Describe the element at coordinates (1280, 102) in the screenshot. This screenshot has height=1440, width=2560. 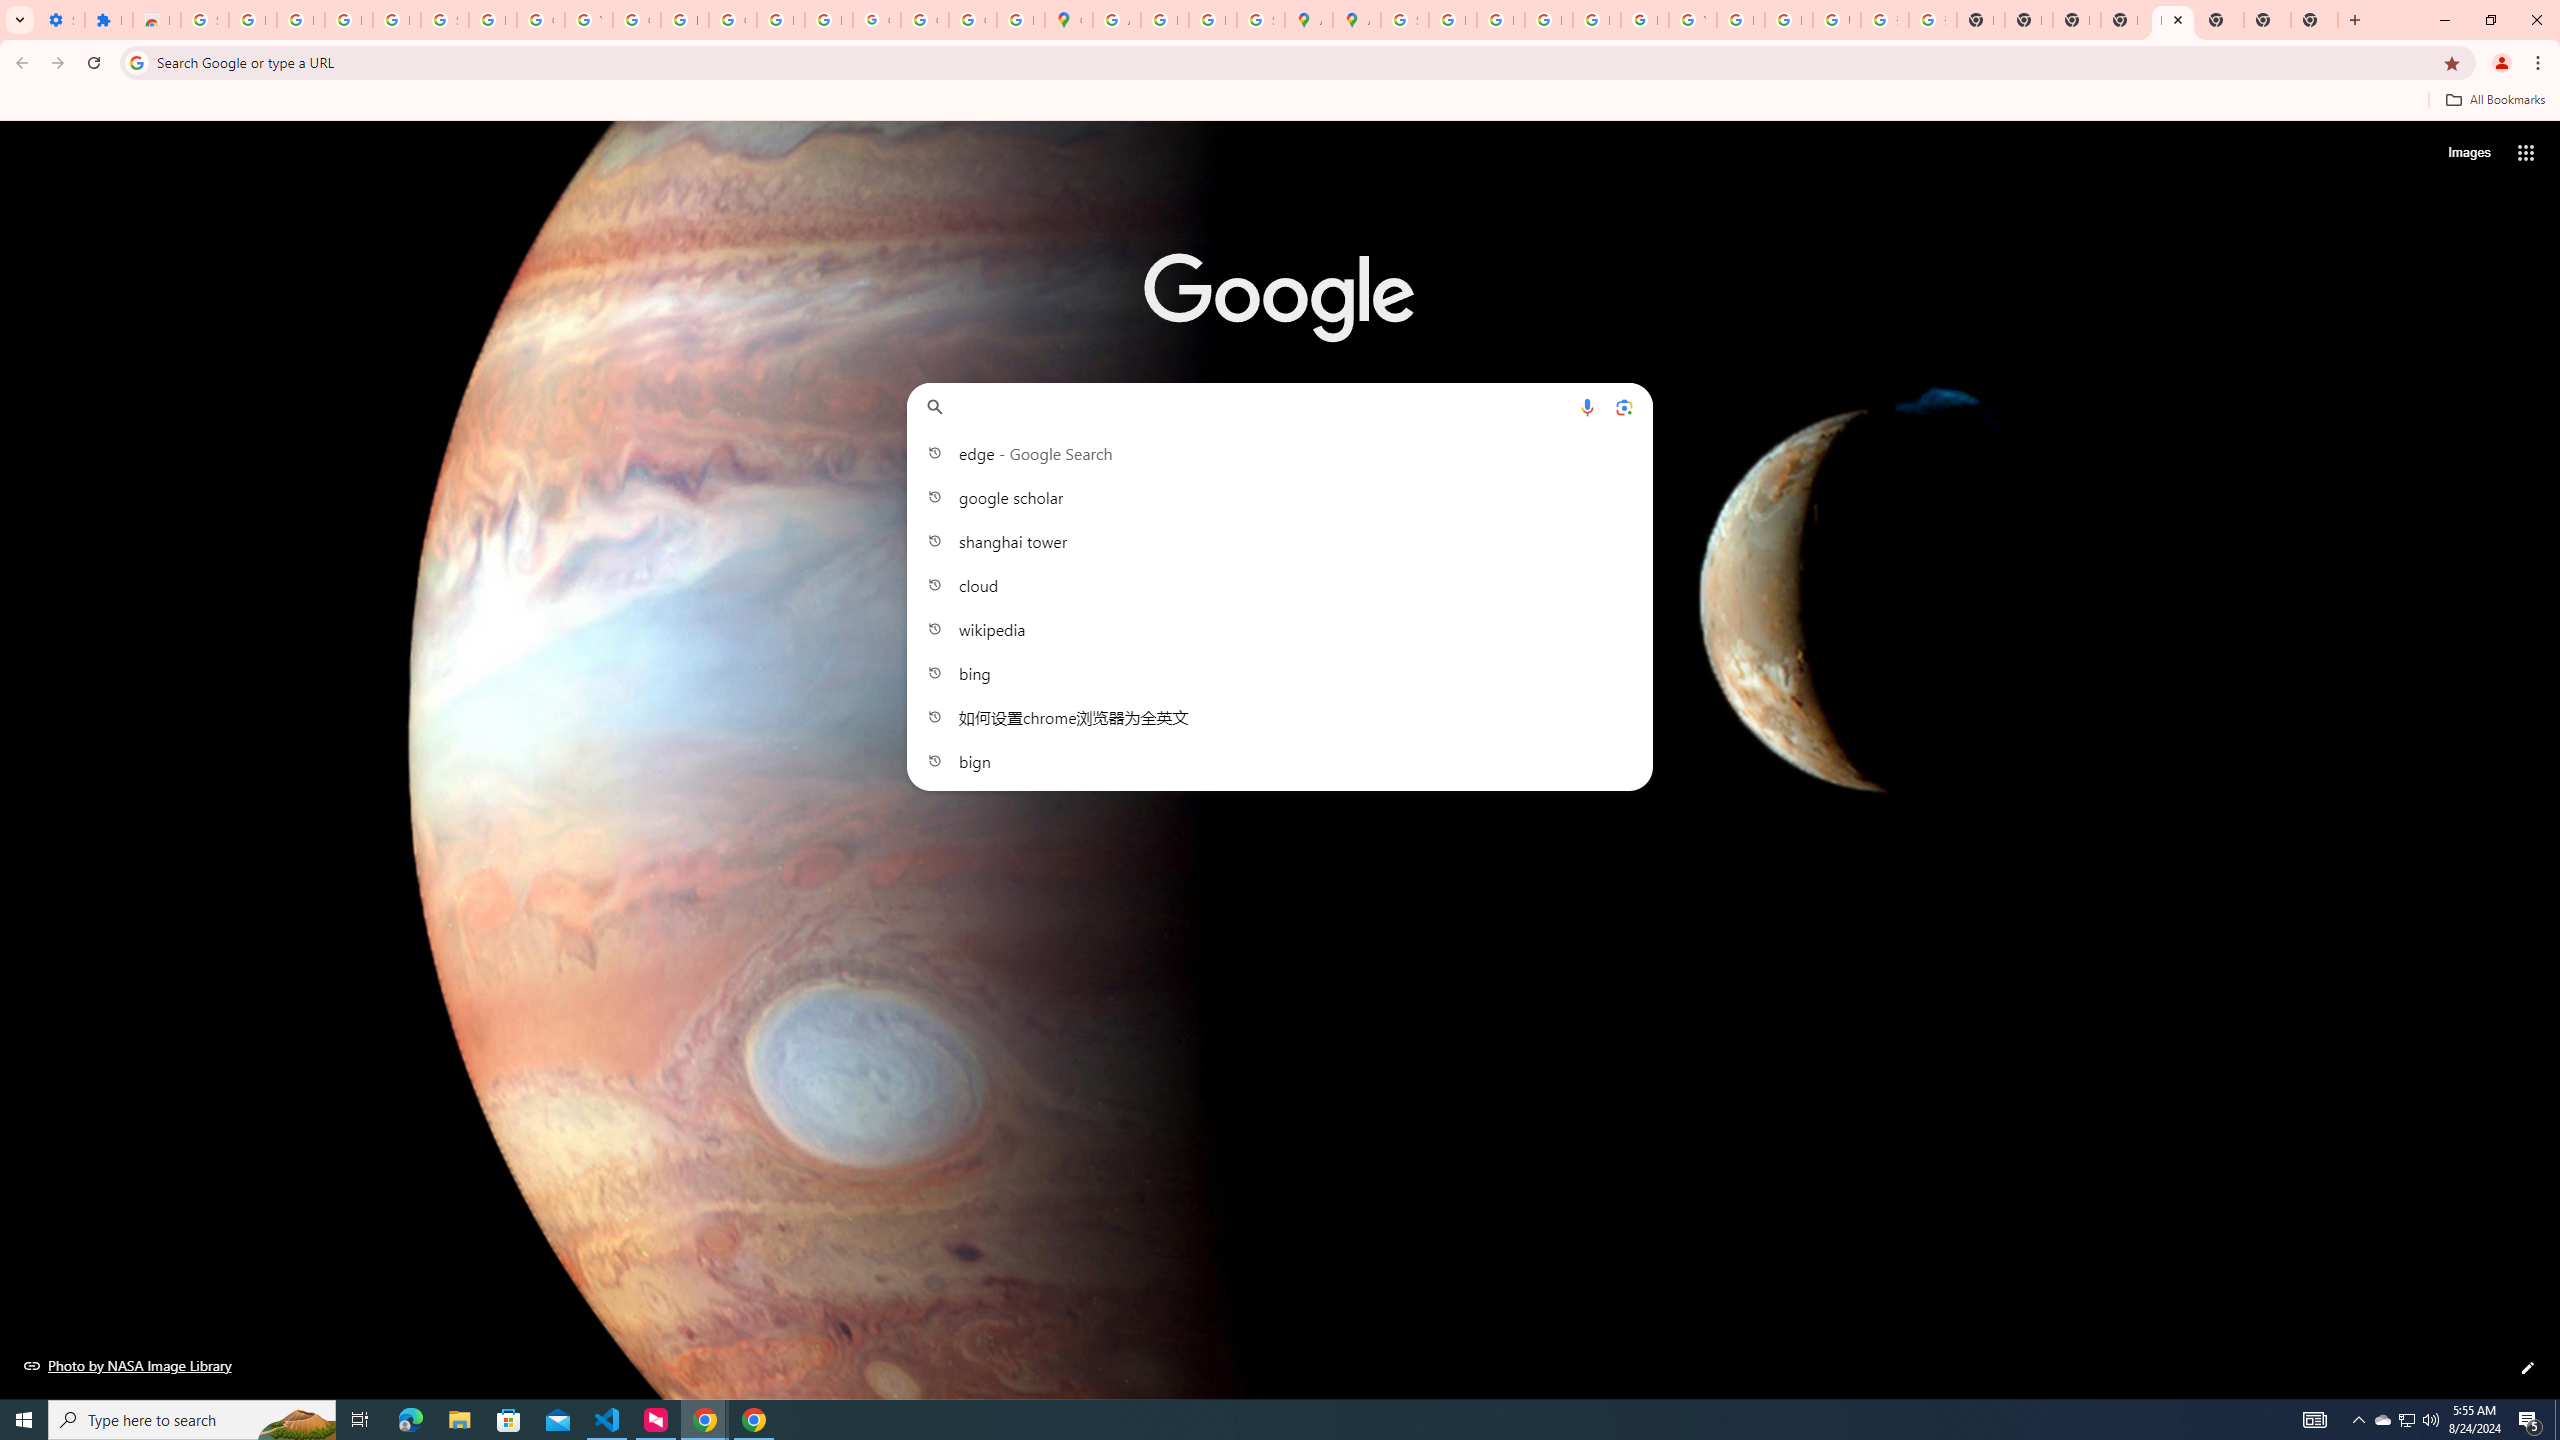
I see `Bookmarks` at that location.